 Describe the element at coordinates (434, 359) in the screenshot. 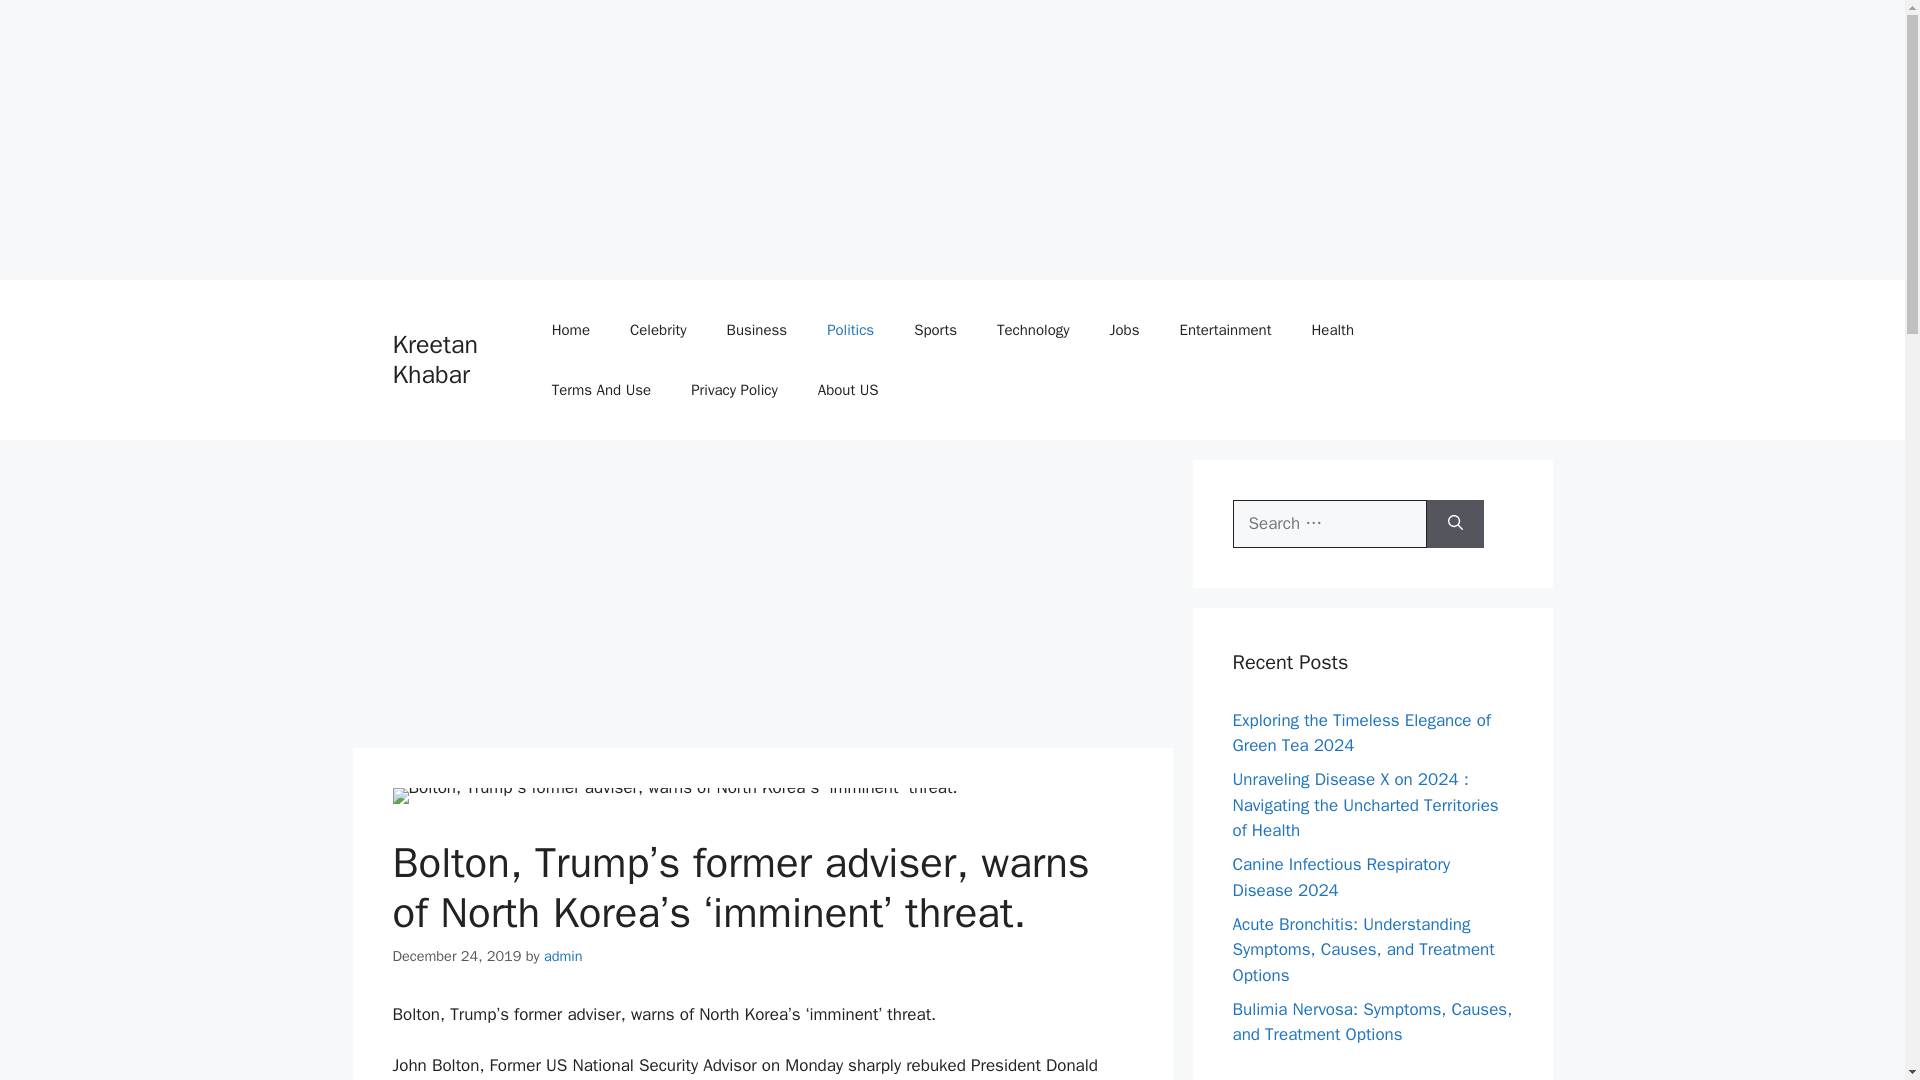

I see `Kreetan Khabar` at that location.